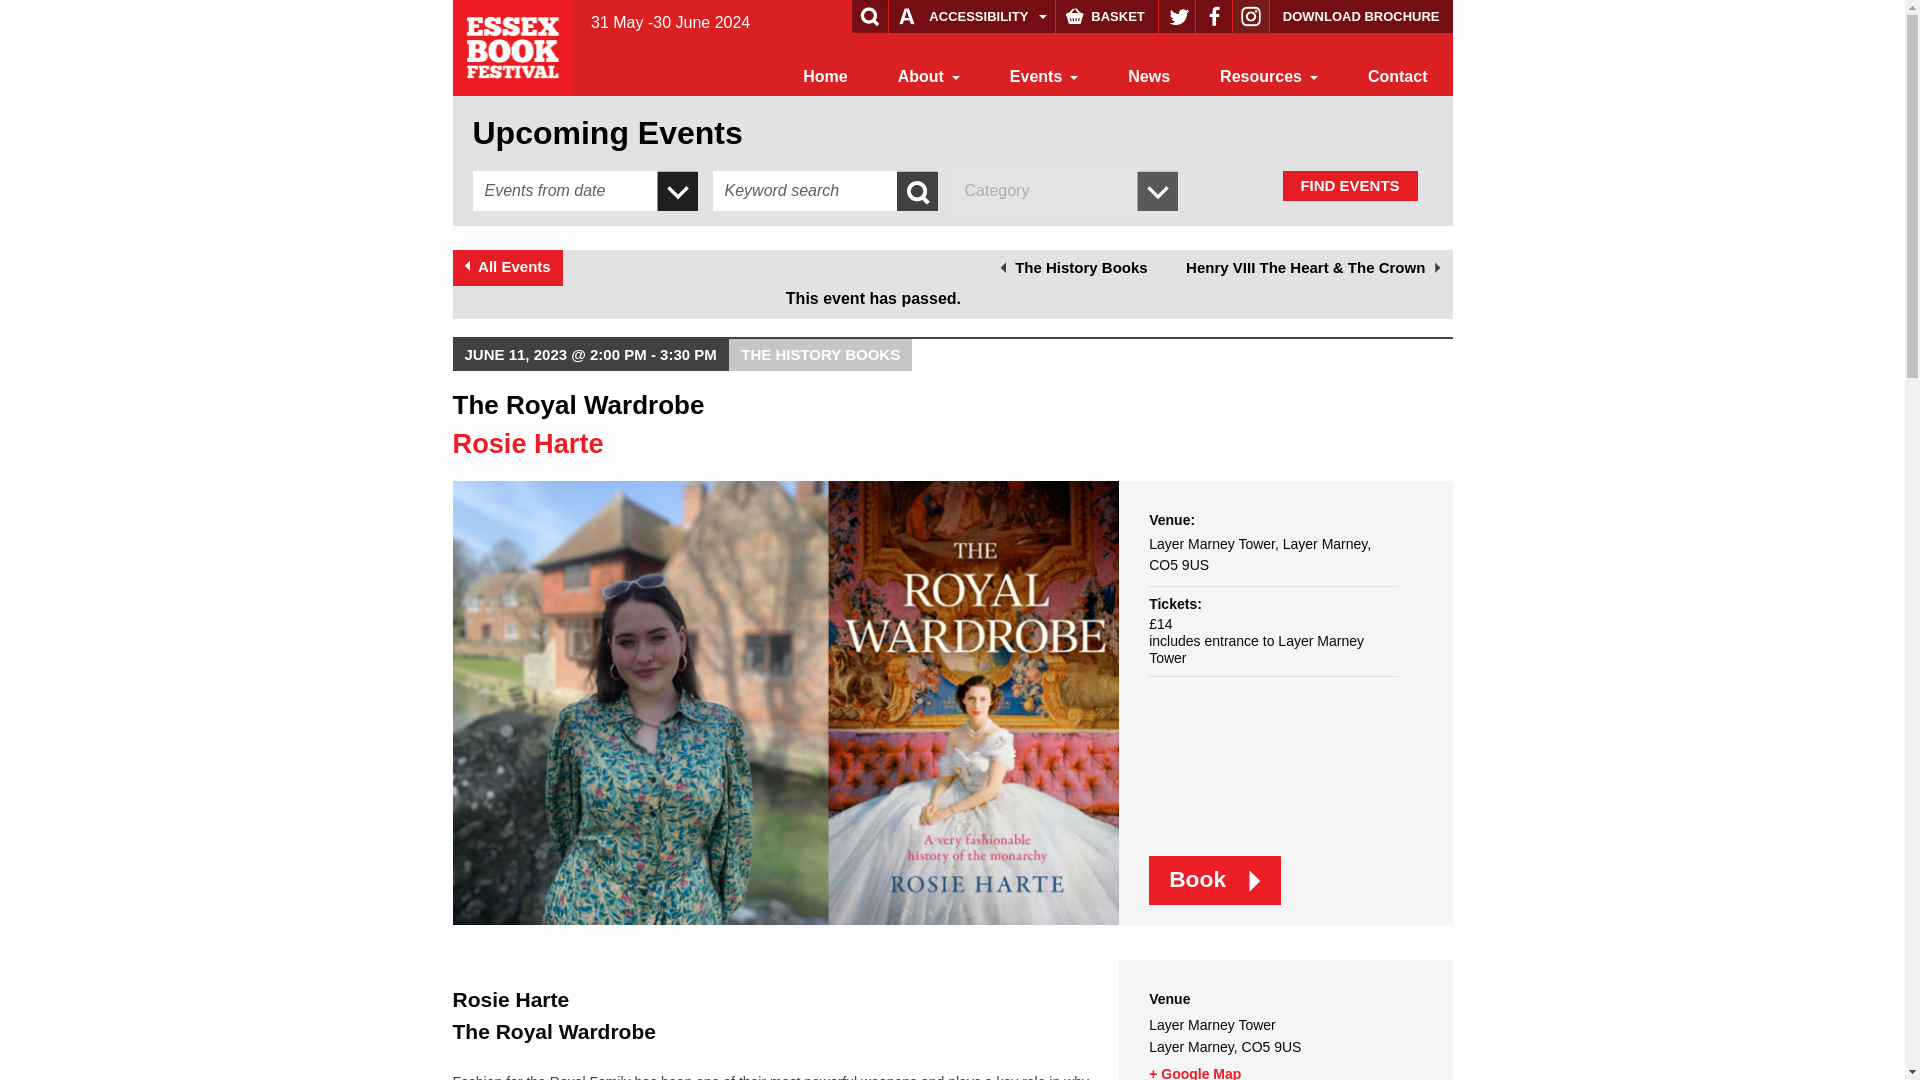  What do you see at coordinates (506, 268) in the screenshot?
I see `All Events` at bounding box center [506, 268].